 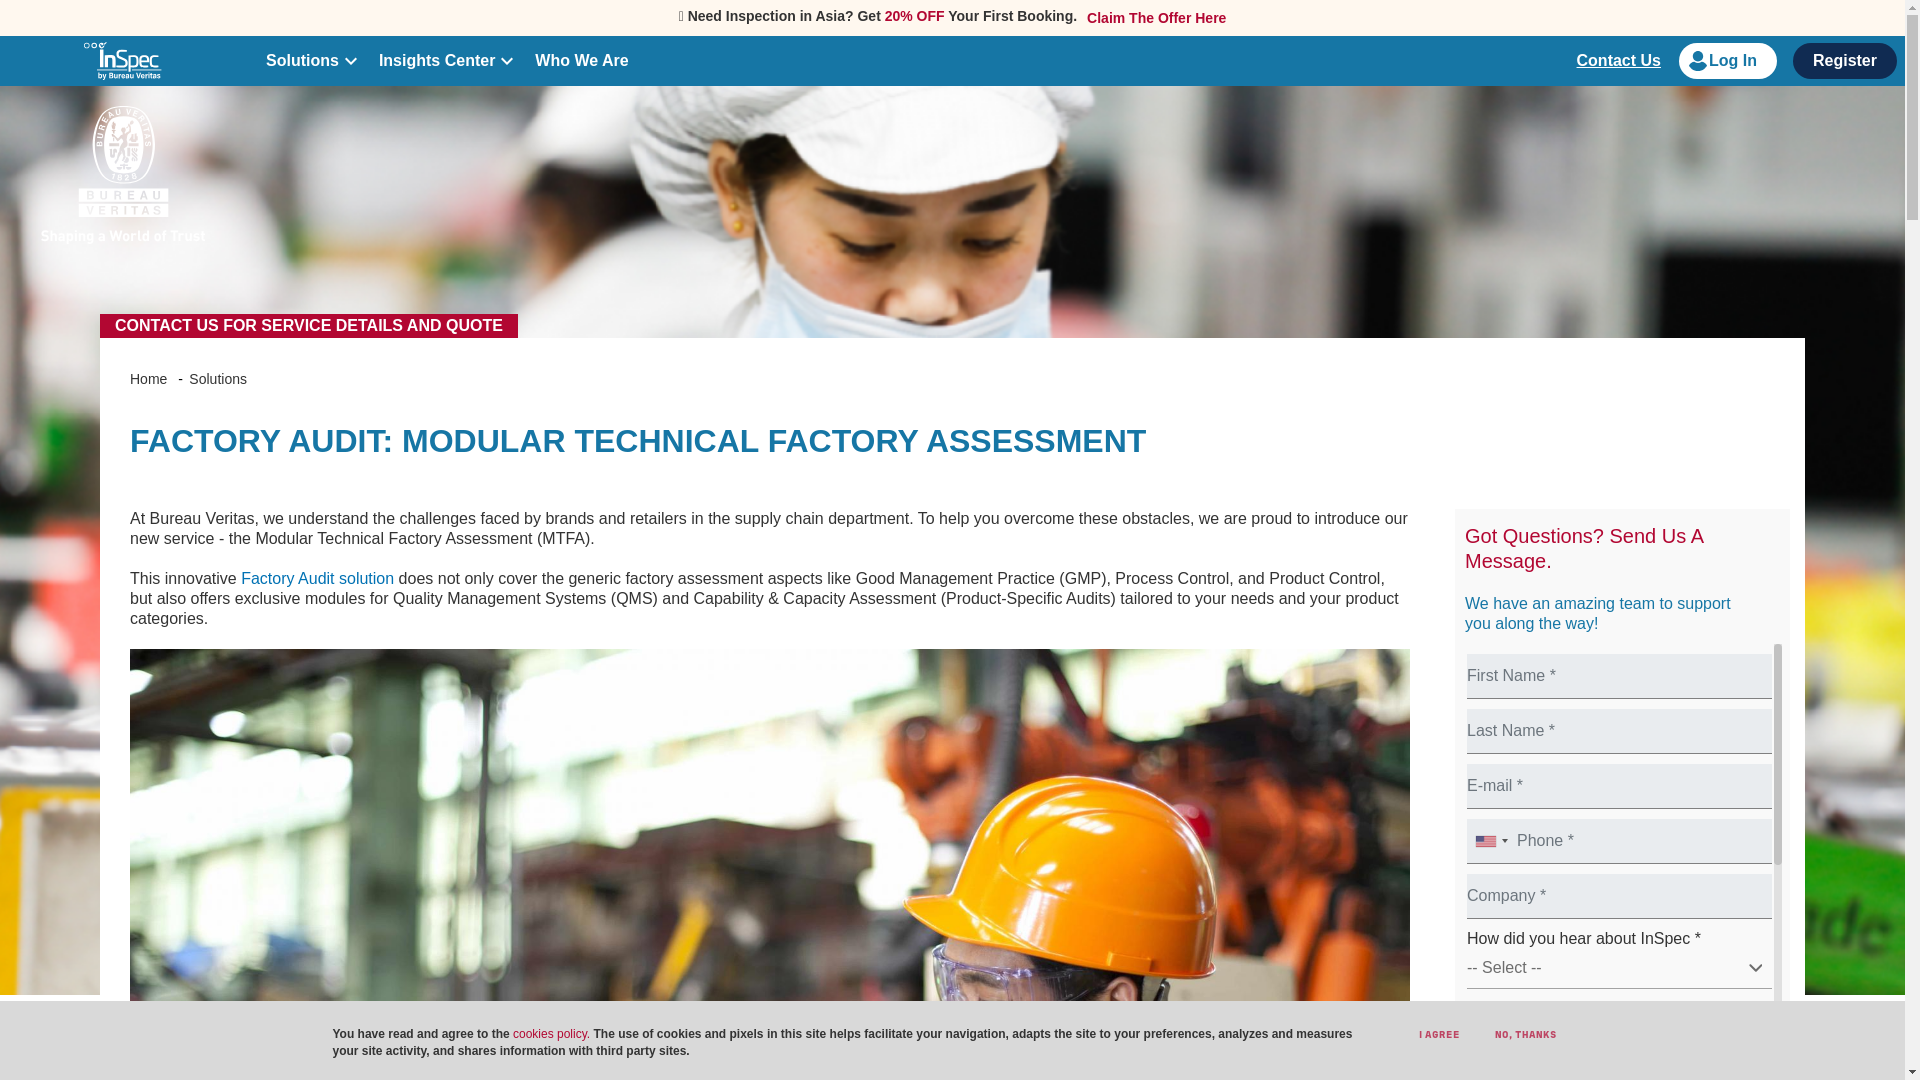 I want to click on Solutions, so click(x=302, y=60).